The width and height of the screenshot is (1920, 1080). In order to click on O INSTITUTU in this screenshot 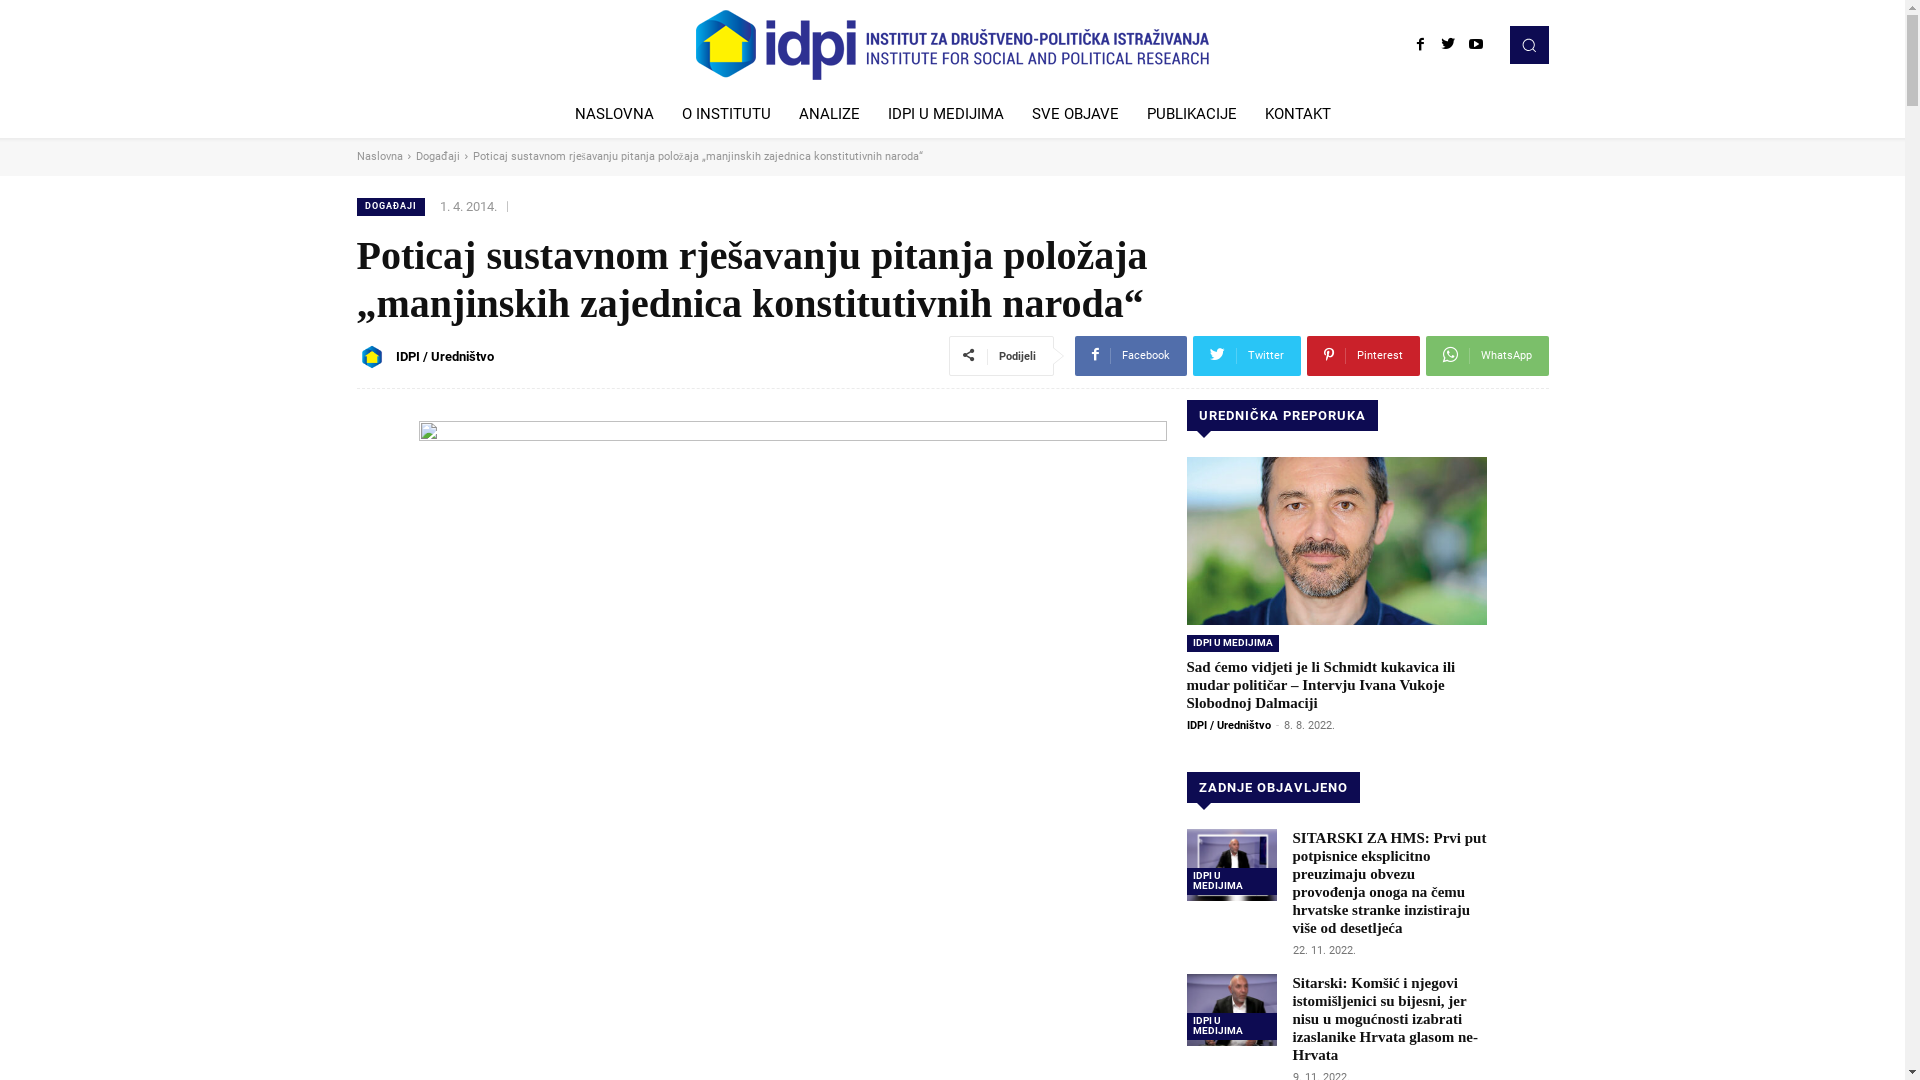, I will do `click(726, 114)`.